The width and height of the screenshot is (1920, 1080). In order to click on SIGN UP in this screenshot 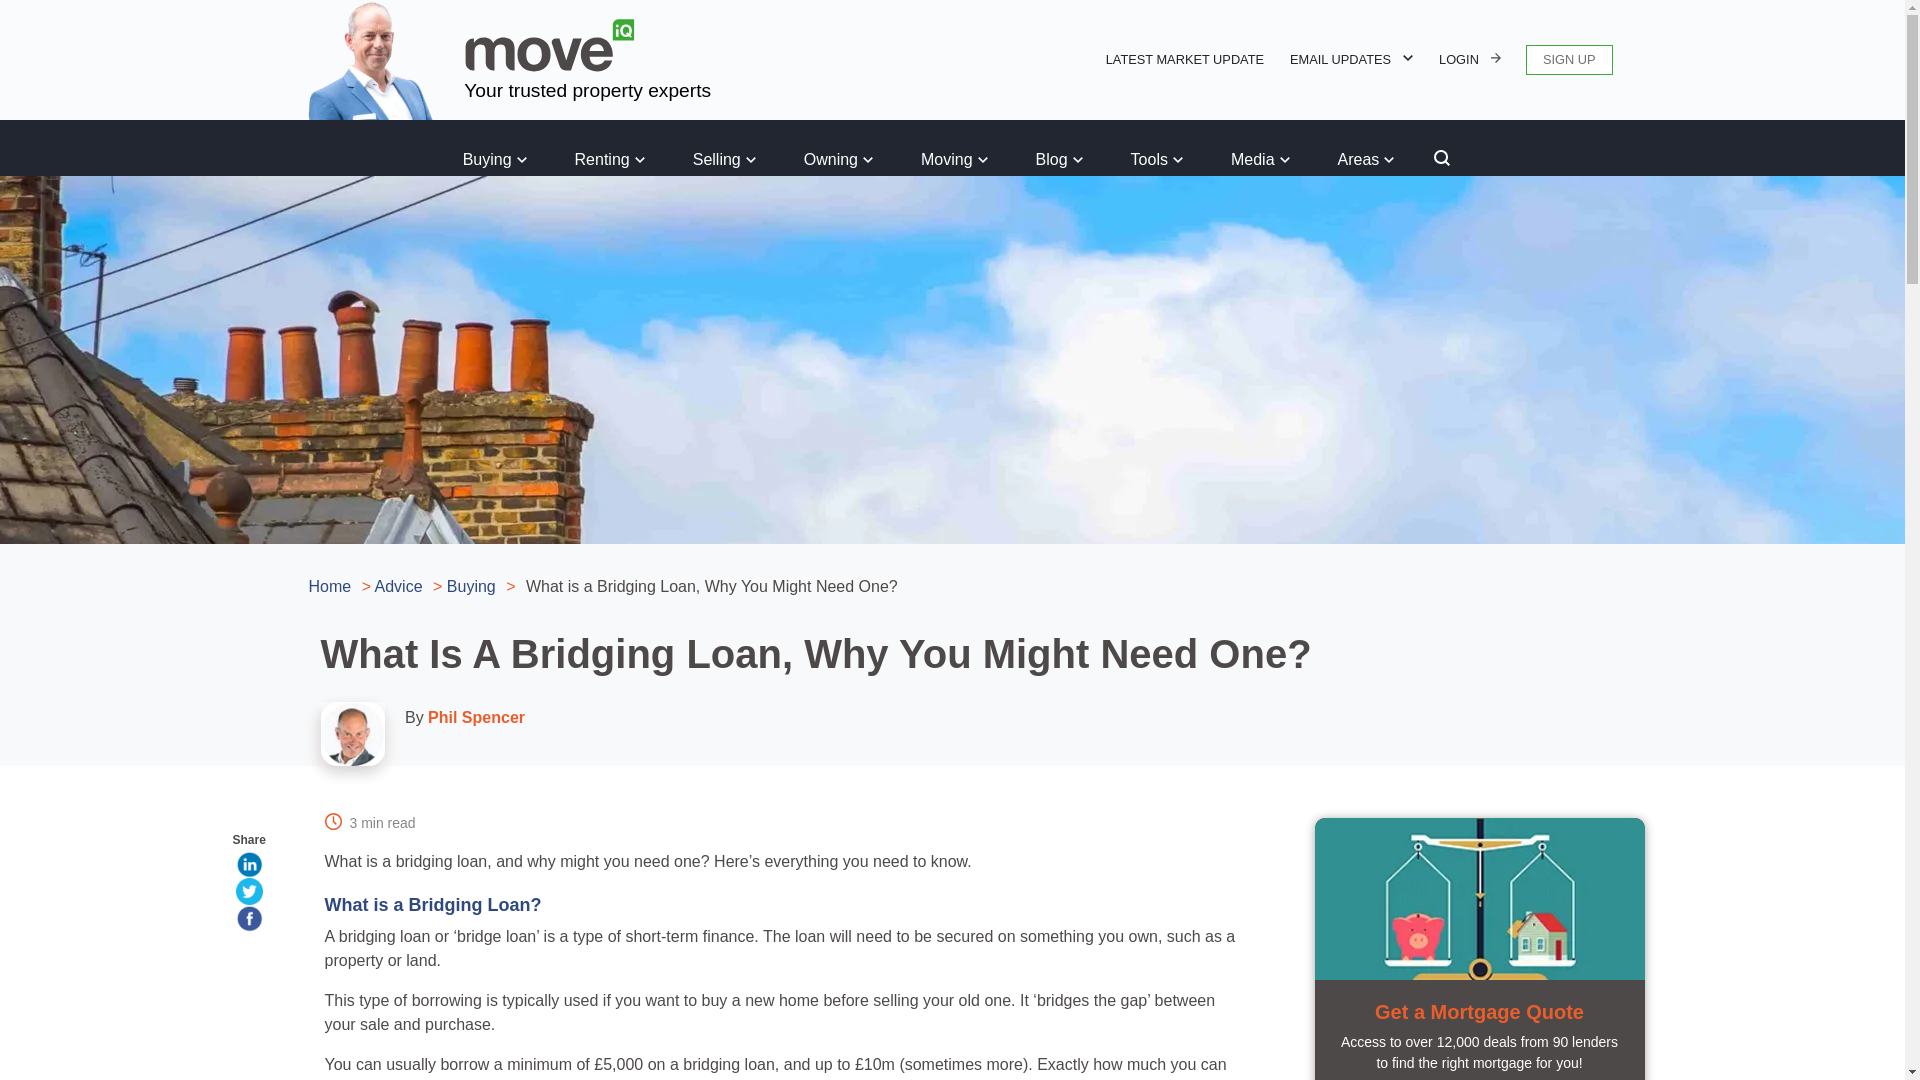, I will do `click(1569, 60)`.